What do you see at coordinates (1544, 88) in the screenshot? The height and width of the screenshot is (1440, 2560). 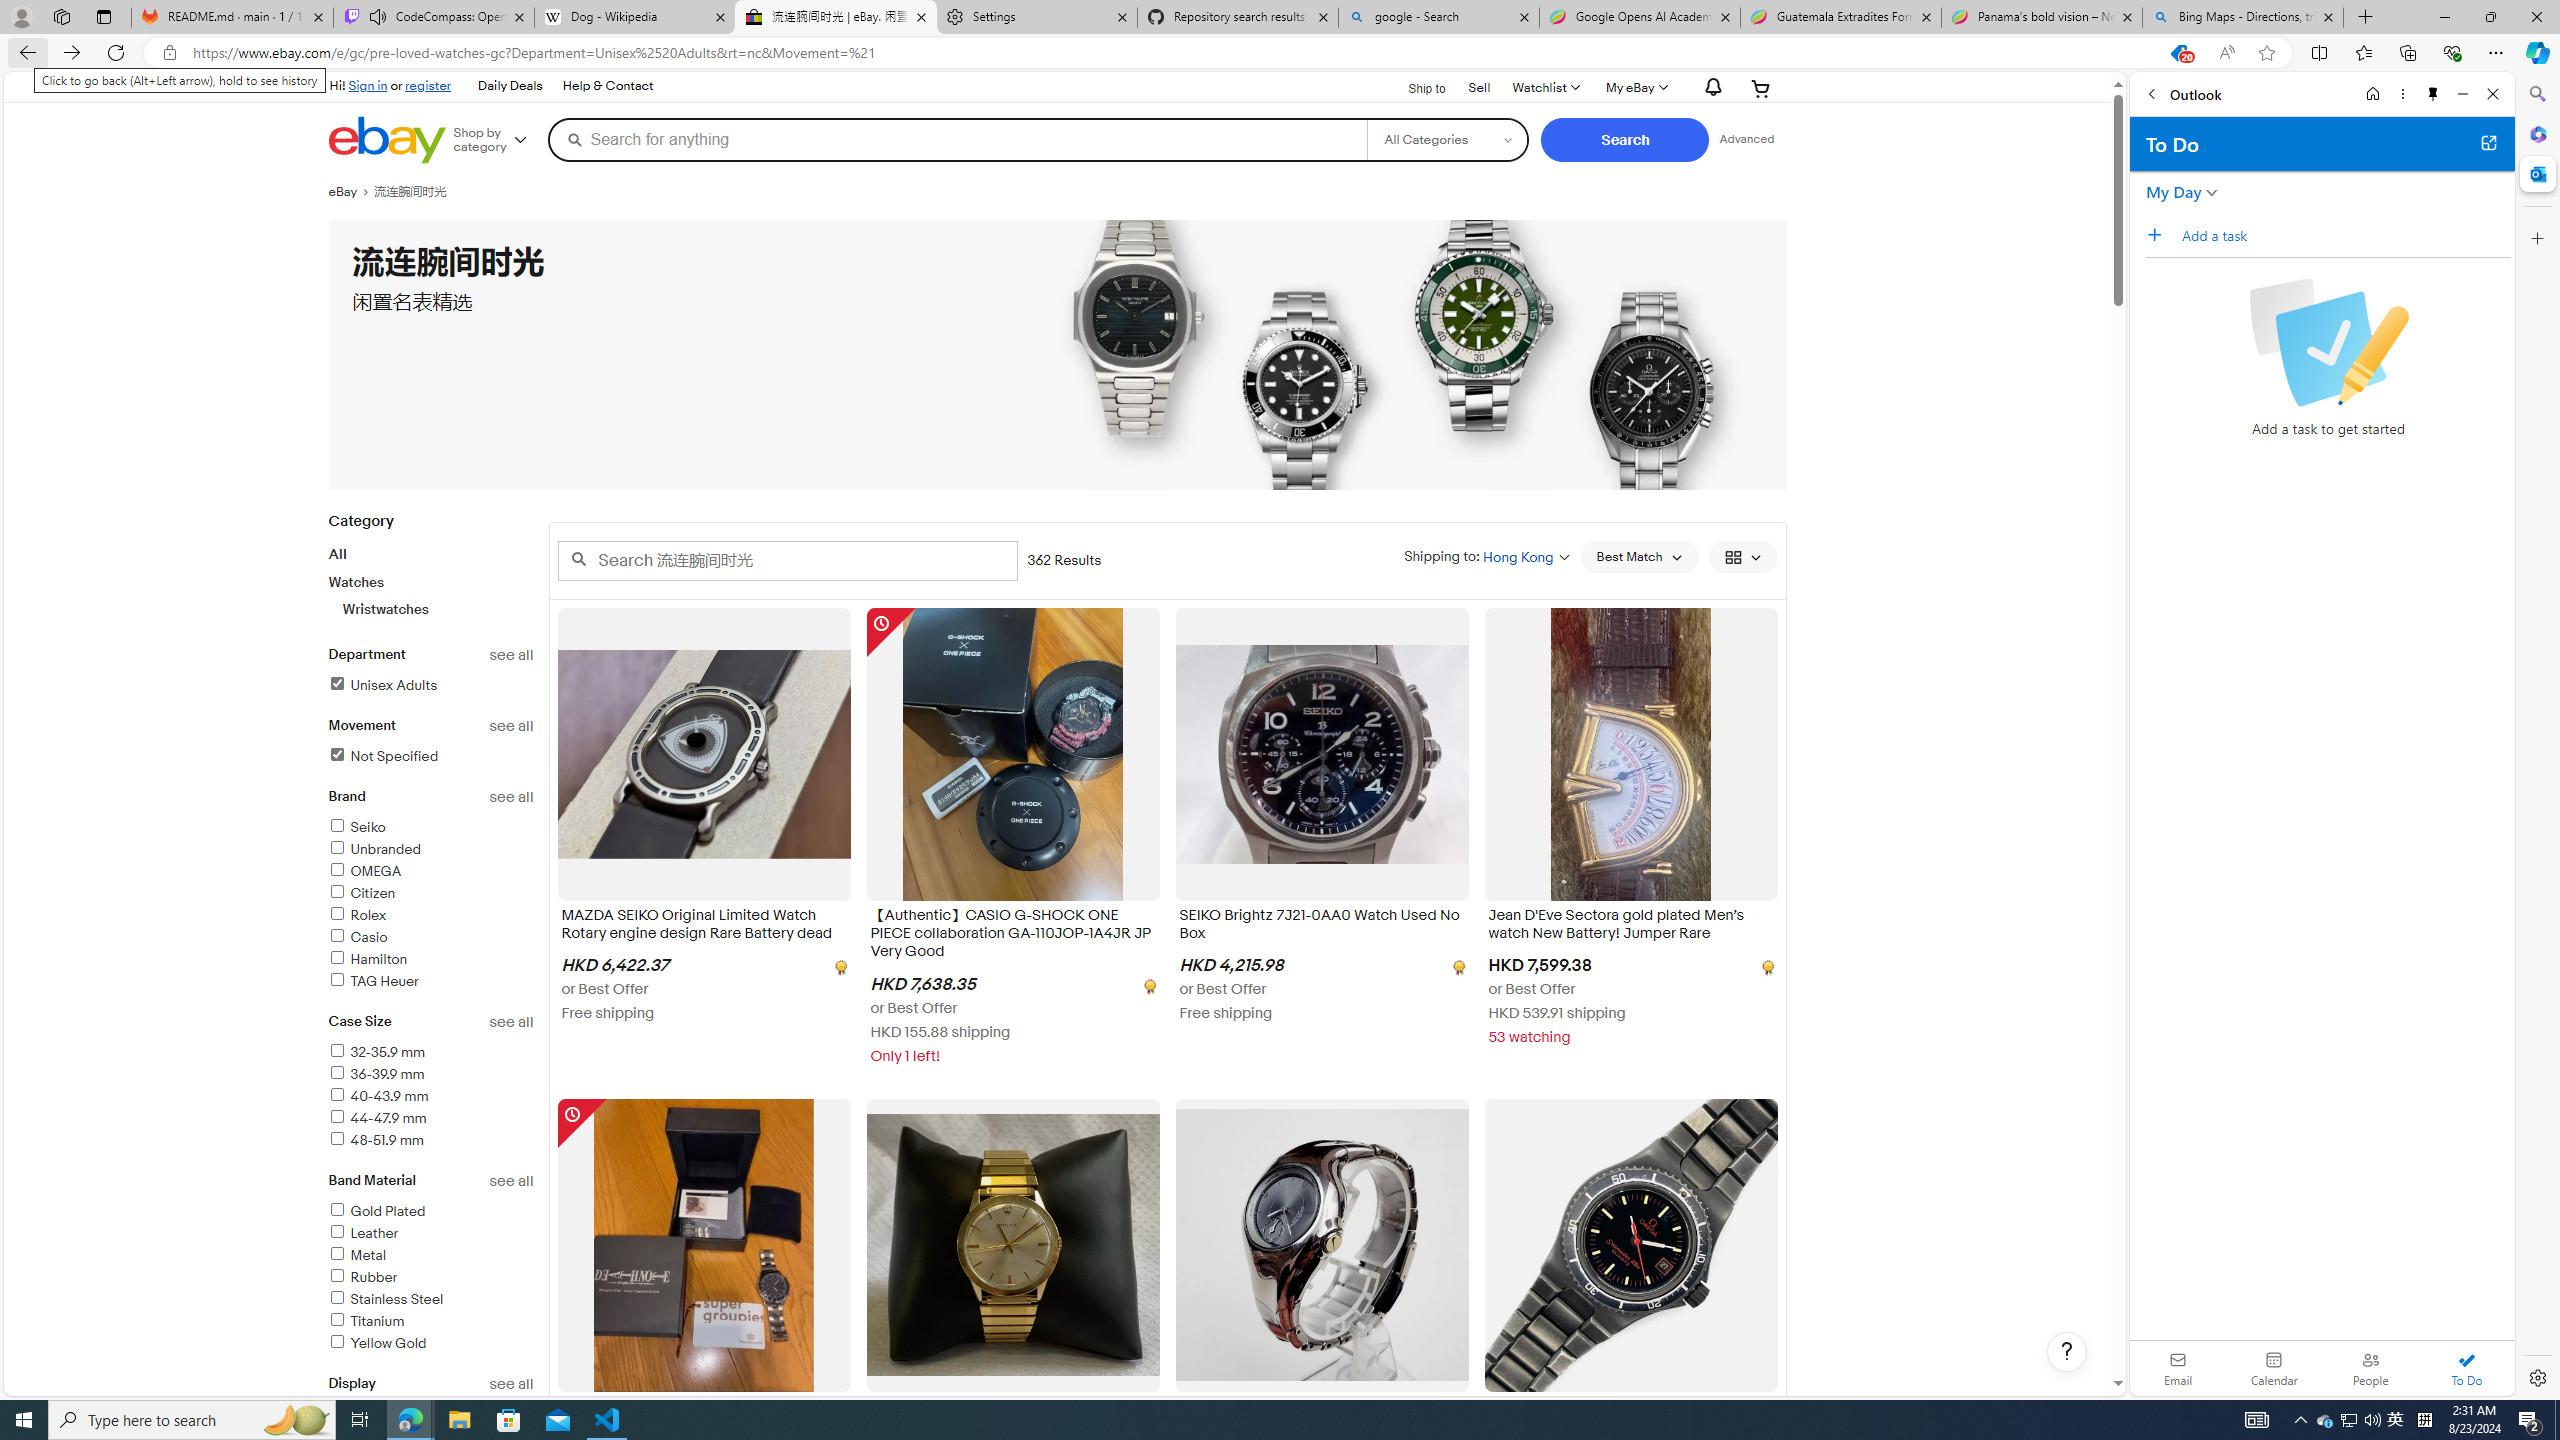 I see `WatchlistExpand Watch List` at bounding box center [1544, 88].